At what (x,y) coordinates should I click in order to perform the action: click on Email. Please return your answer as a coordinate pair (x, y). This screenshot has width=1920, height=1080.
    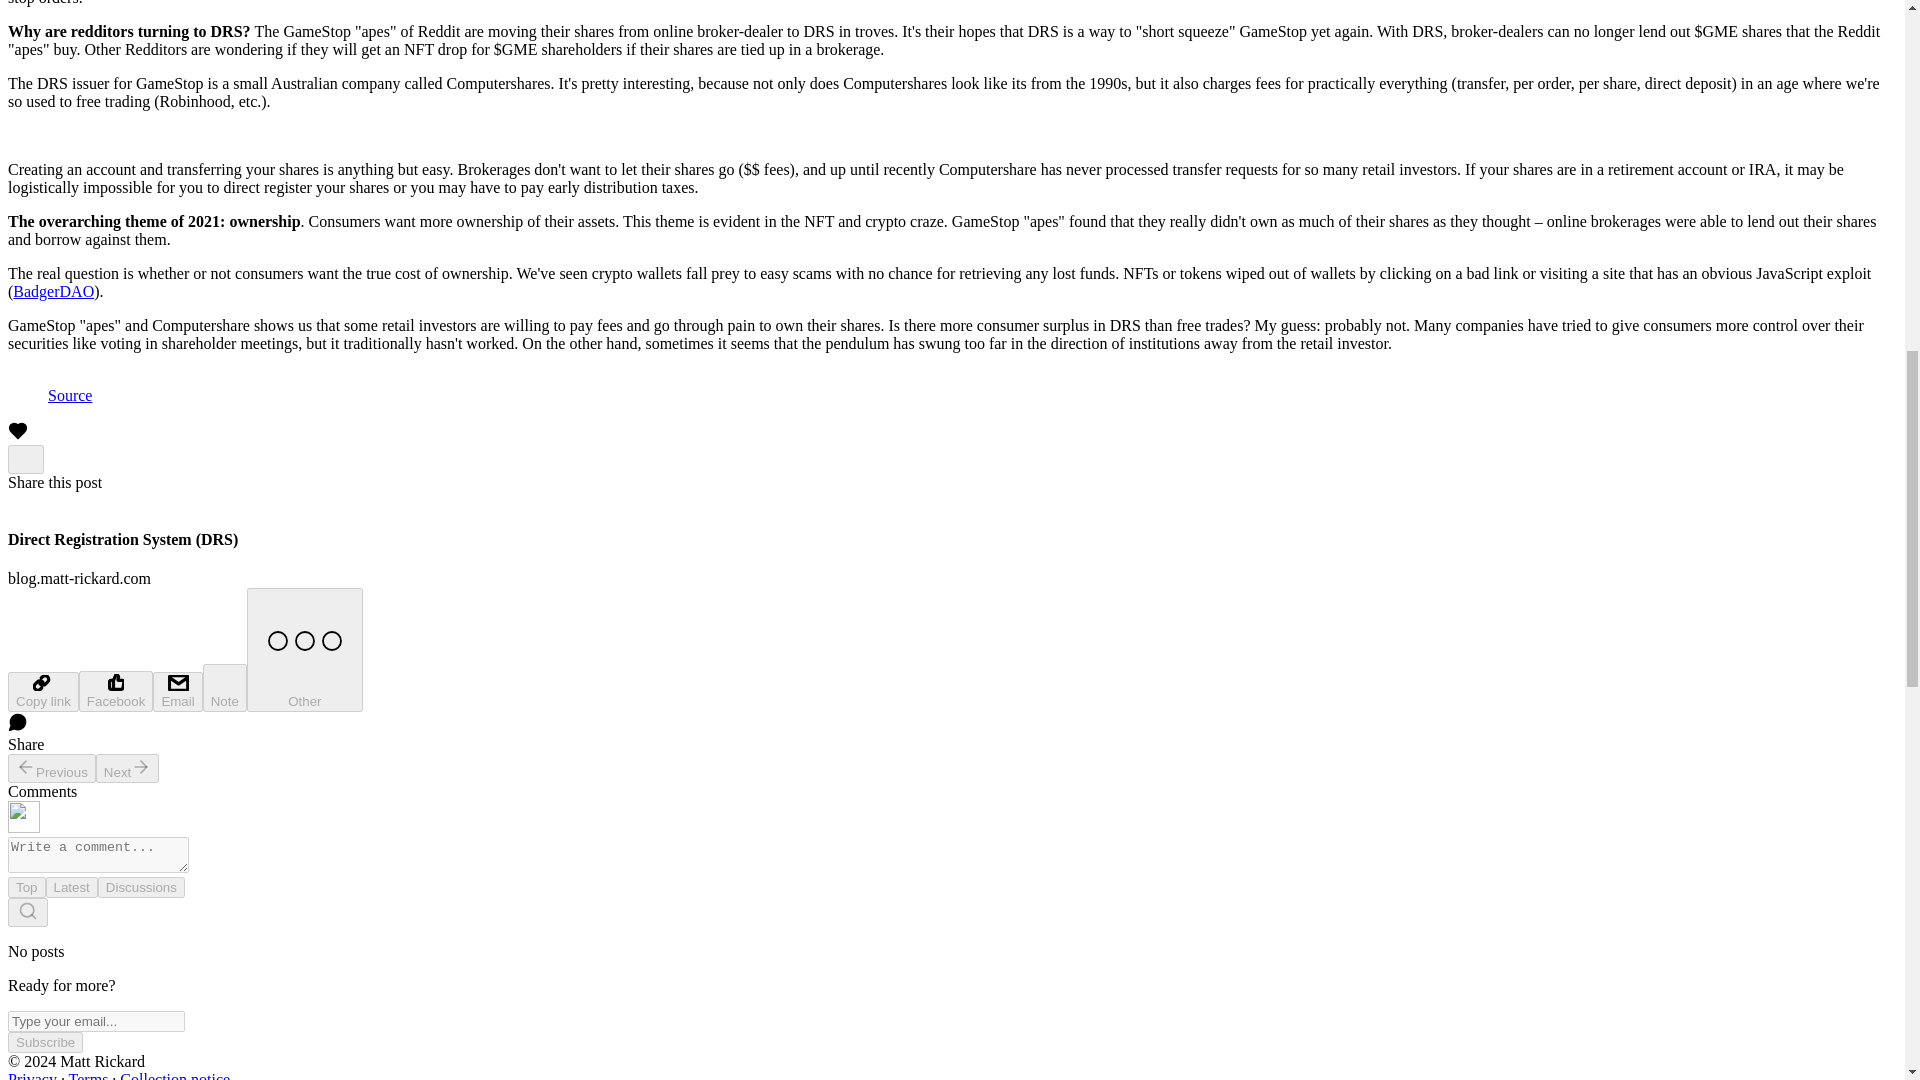
    Looking at the image, I should click on (177, 691).